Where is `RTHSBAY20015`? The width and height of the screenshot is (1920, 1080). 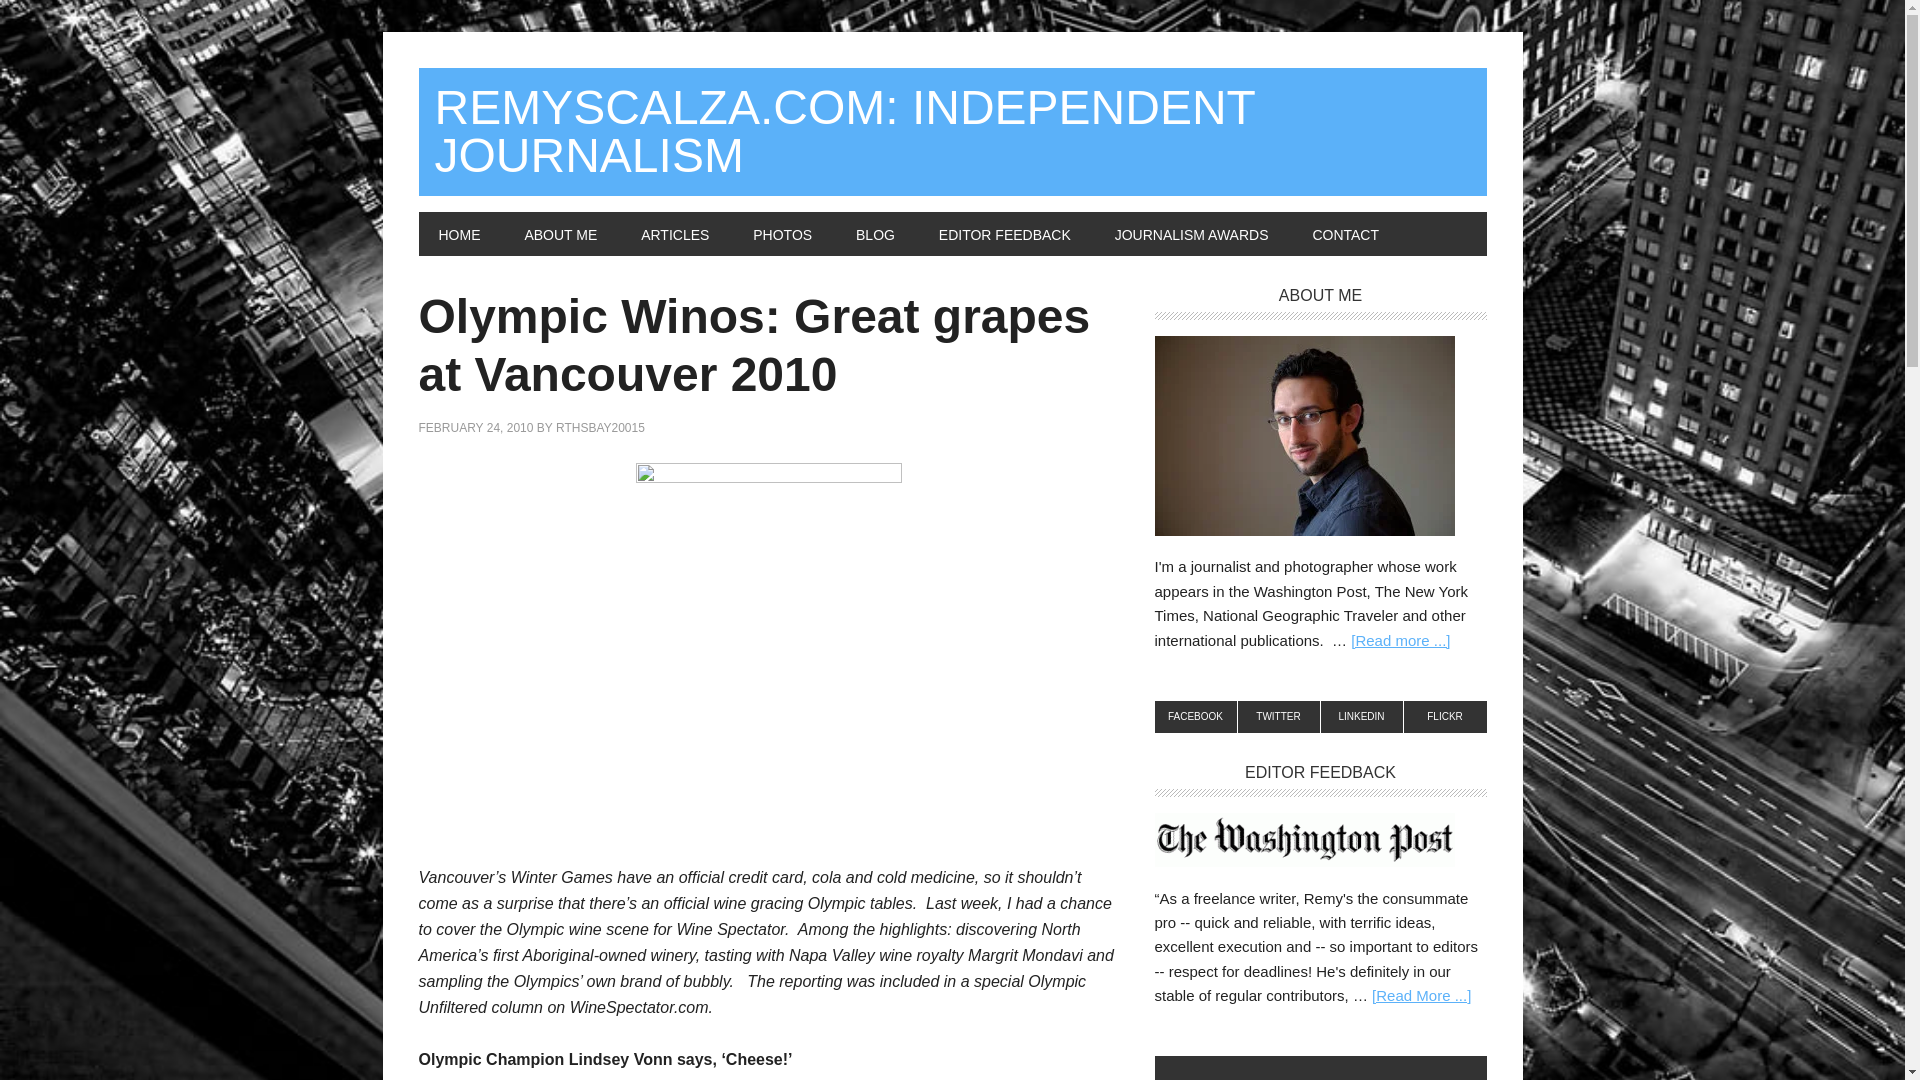 RTHSBAY20015 is located at coordinates (600, 428).